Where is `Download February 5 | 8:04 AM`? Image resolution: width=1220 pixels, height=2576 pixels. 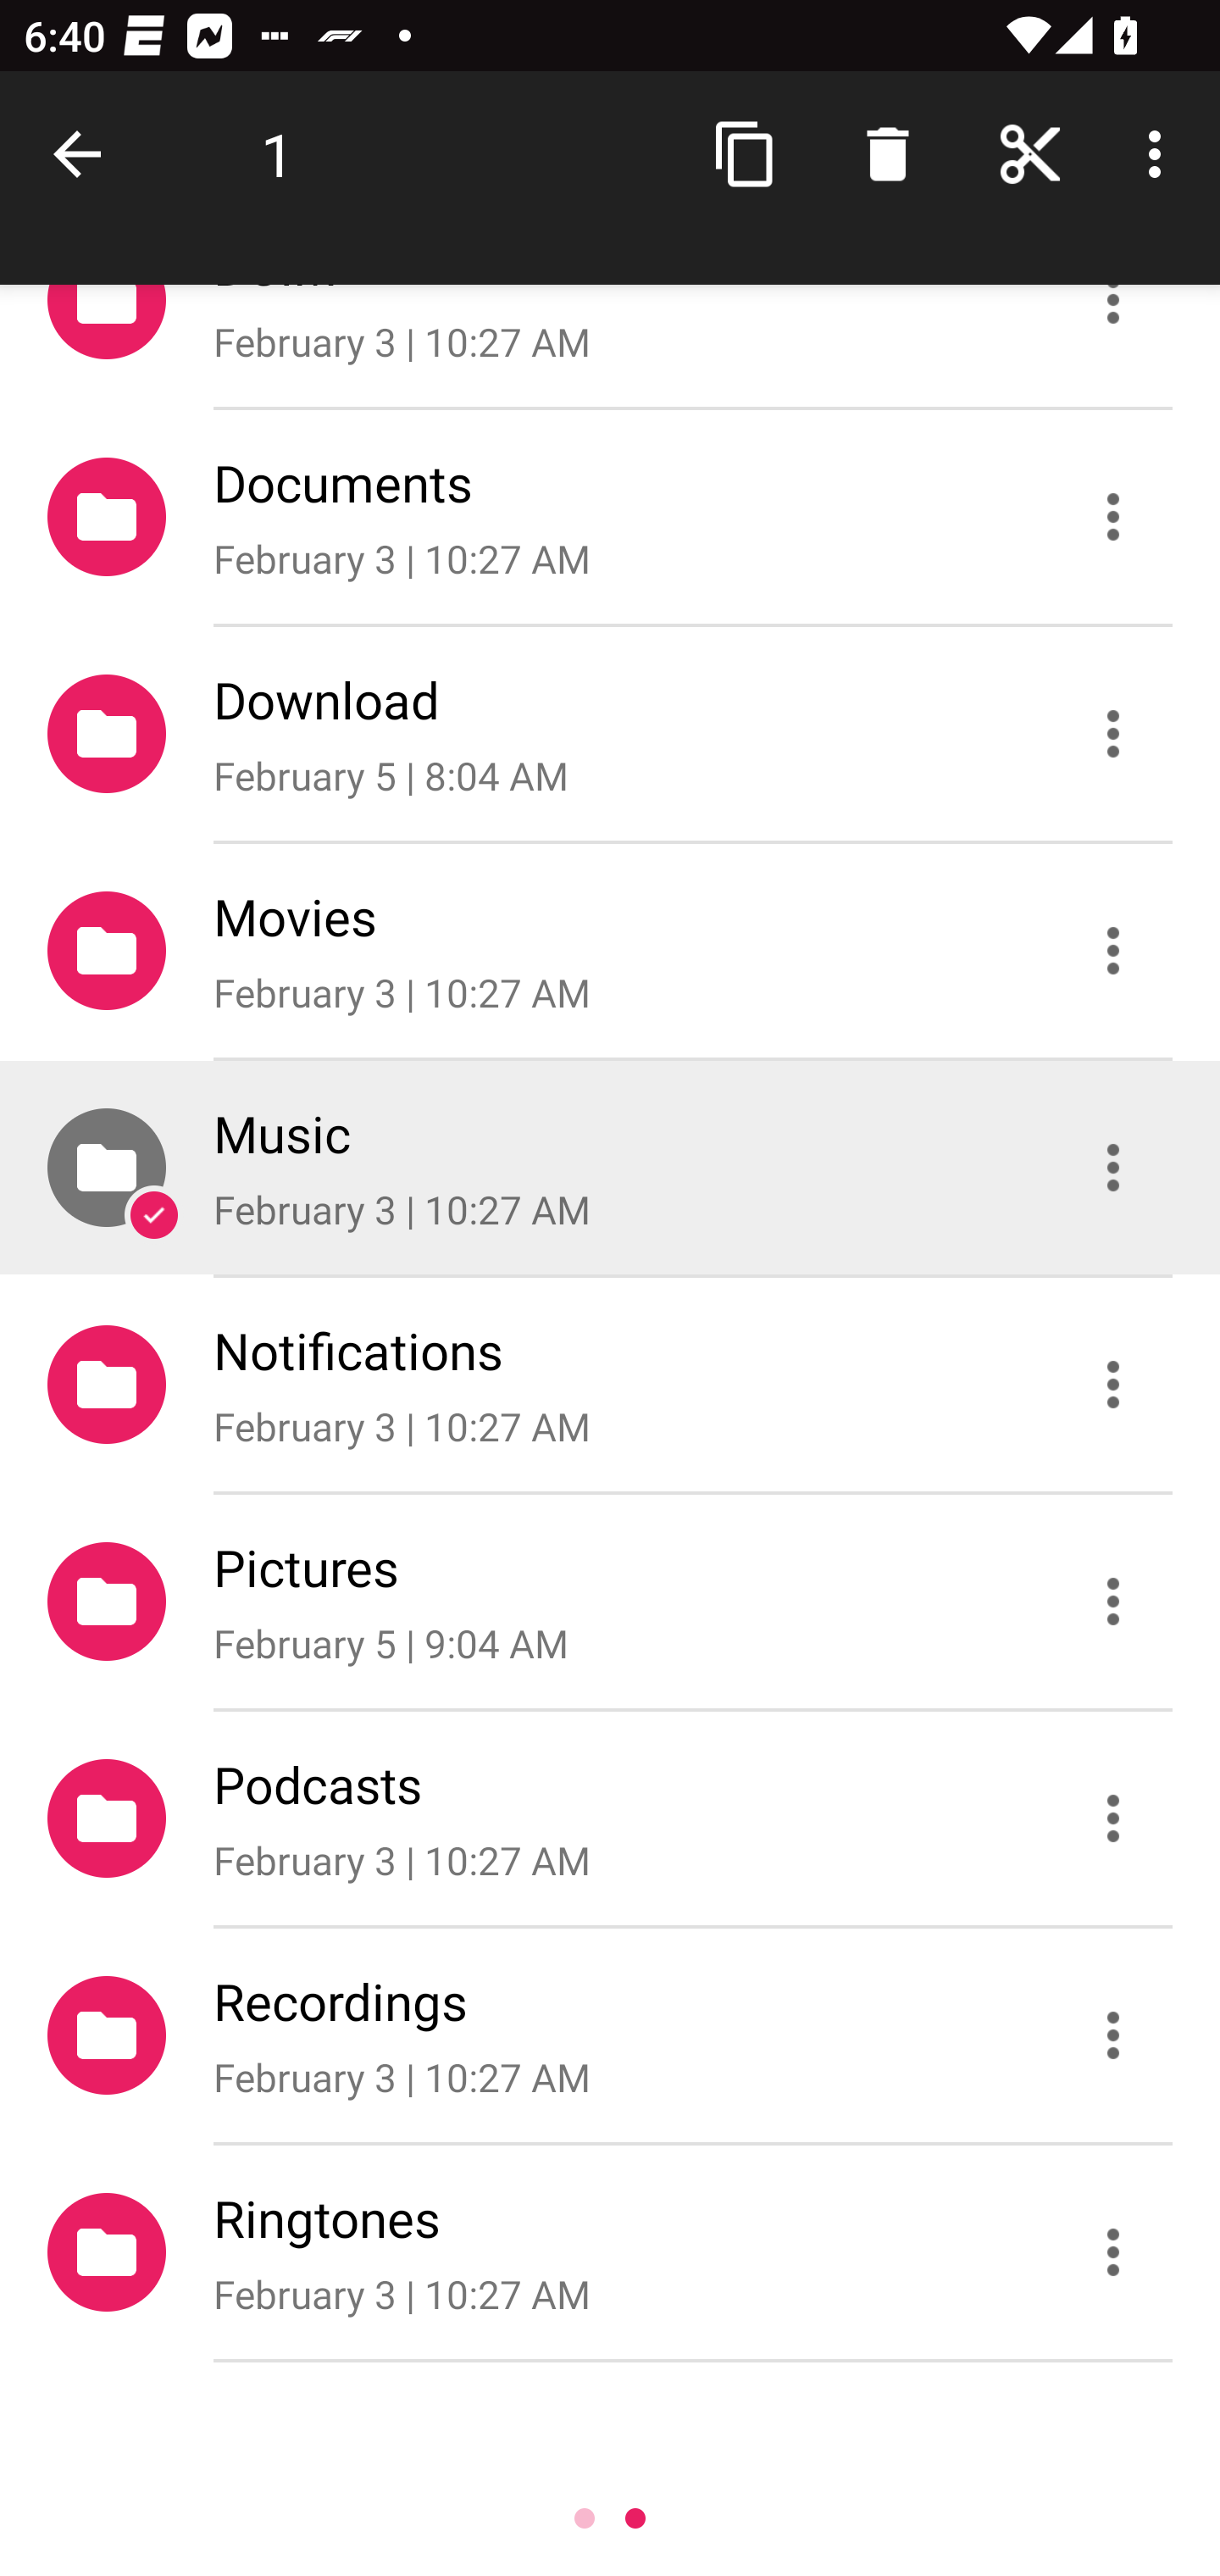
Download February 5 | 8:04 AM is located at coordinates (610, 732).